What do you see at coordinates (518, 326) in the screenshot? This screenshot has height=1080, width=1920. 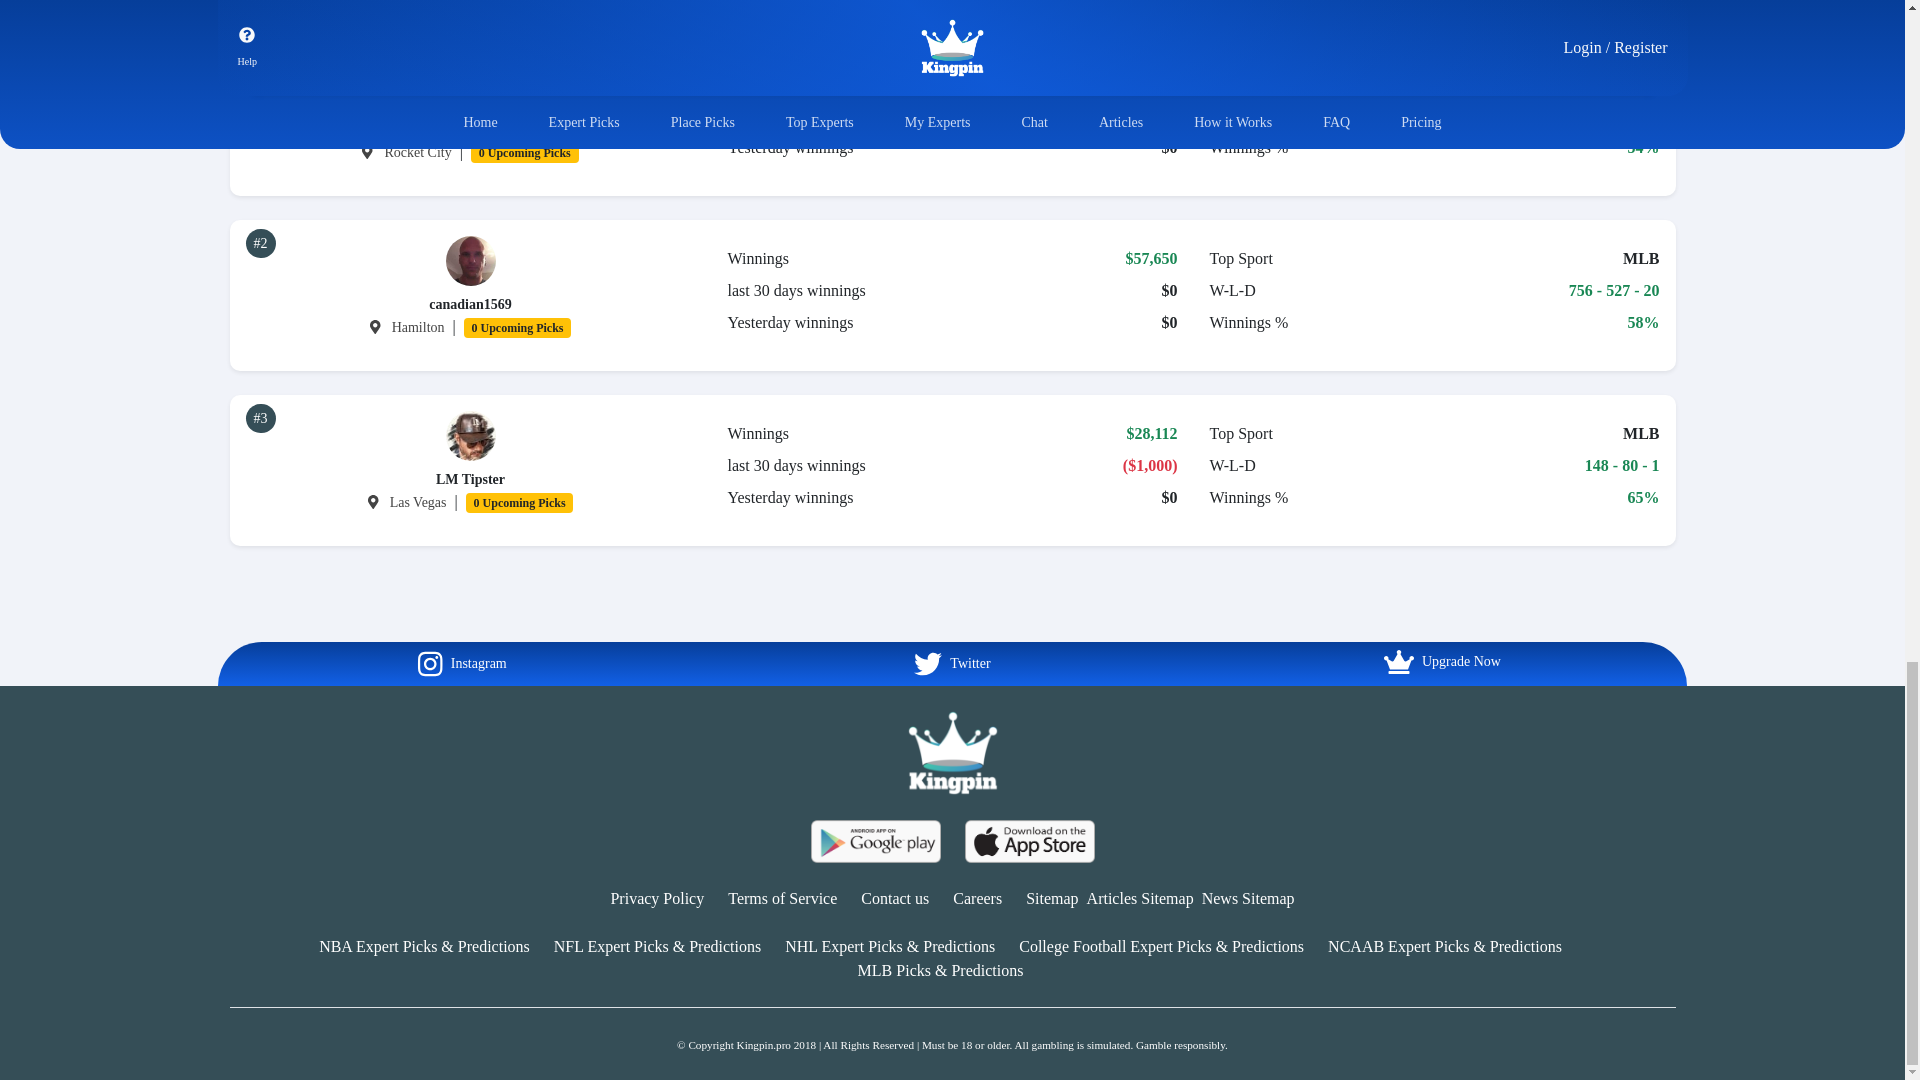 I see `0 Upcoming Picks` at bounding box center [518, 326].